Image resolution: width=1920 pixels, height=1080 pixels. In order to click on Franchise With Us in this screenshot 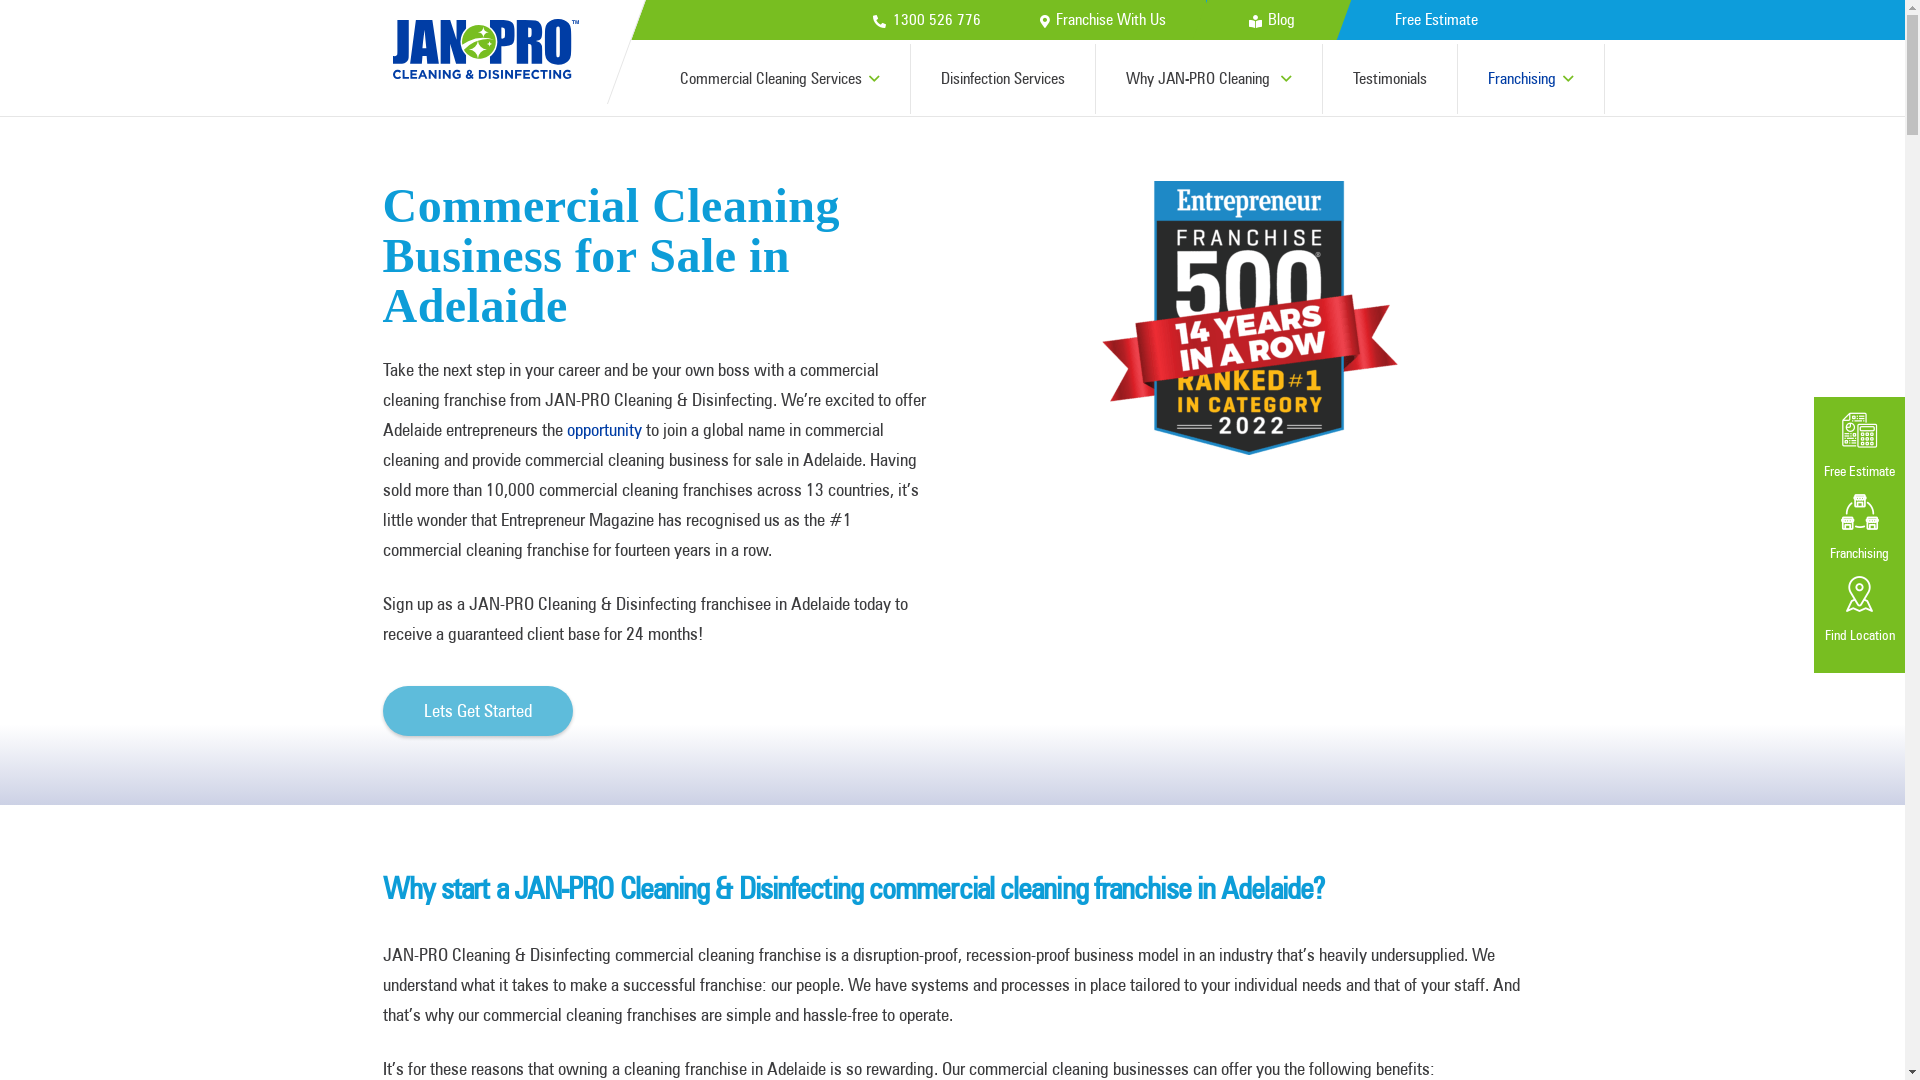, I will do `click(1103, 20)`.